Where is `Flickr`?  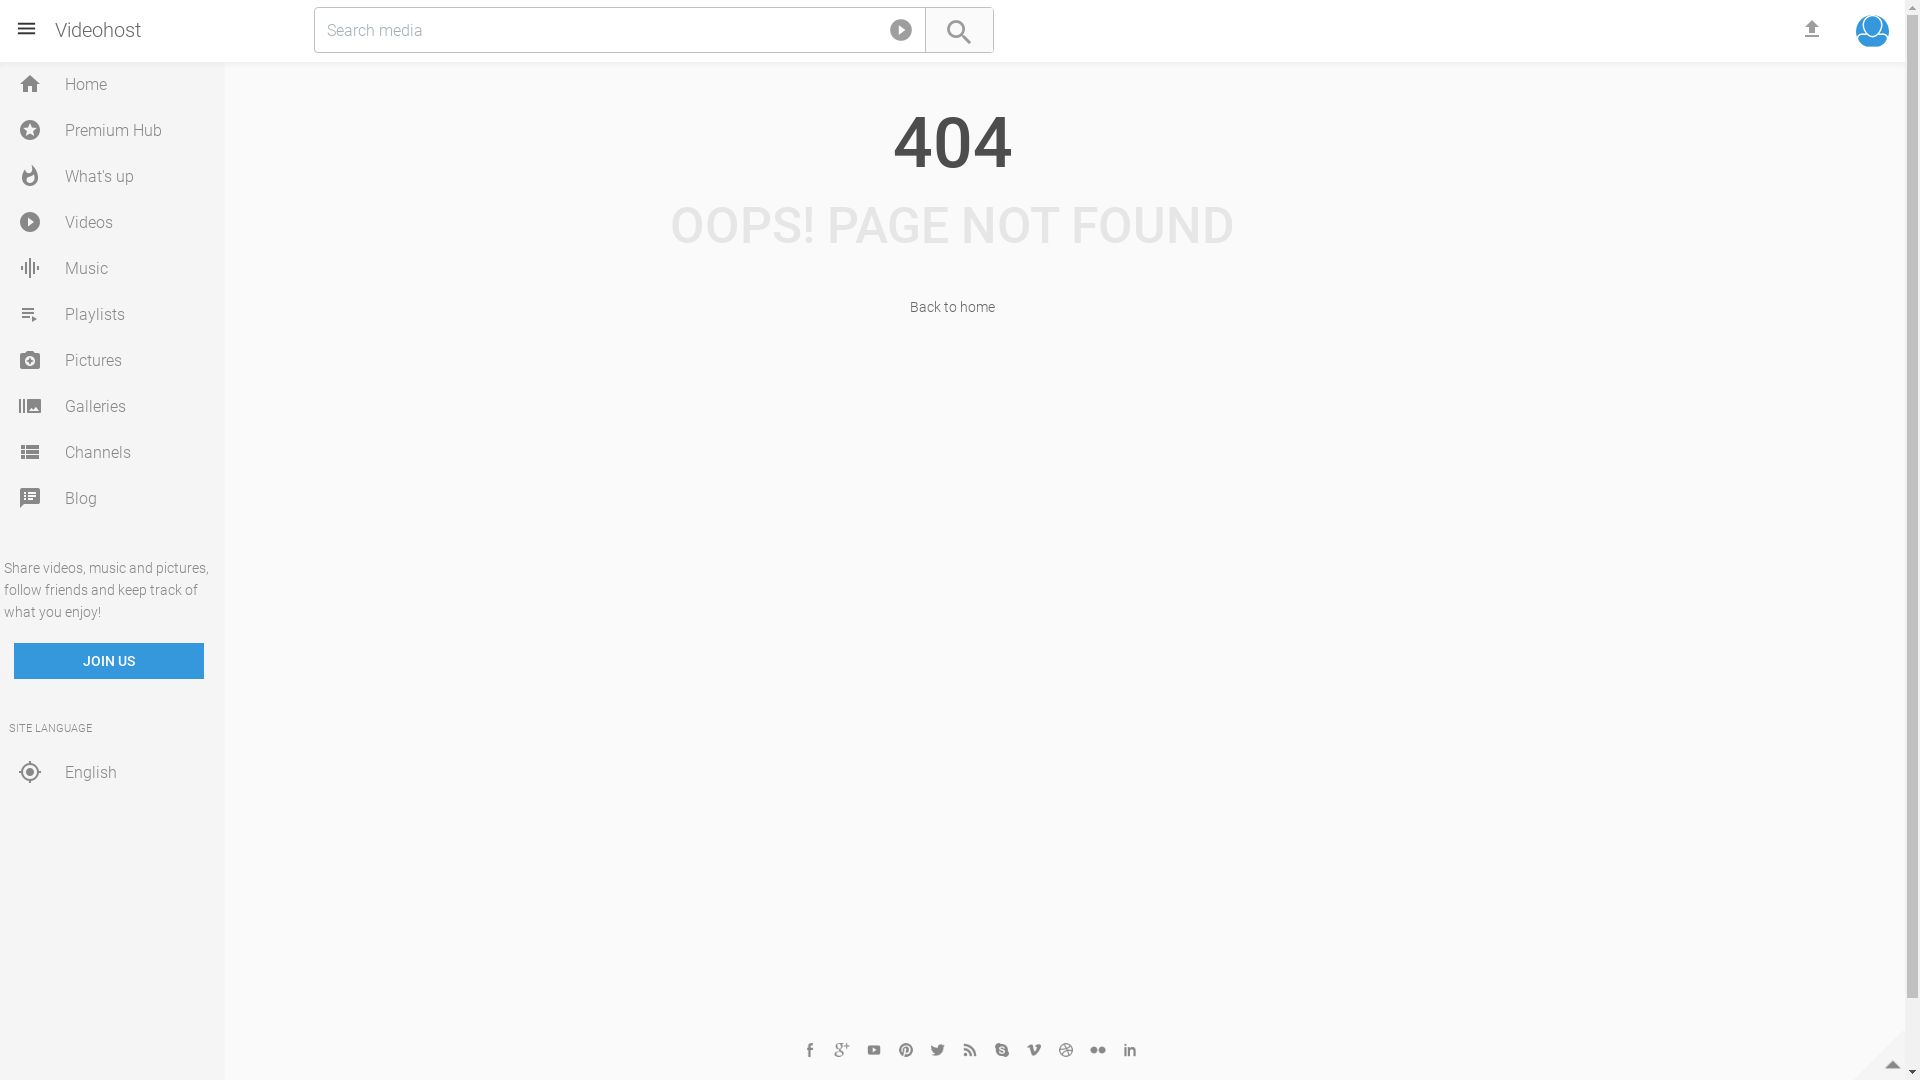
Flickr is located at coordinates (1098, 1050).